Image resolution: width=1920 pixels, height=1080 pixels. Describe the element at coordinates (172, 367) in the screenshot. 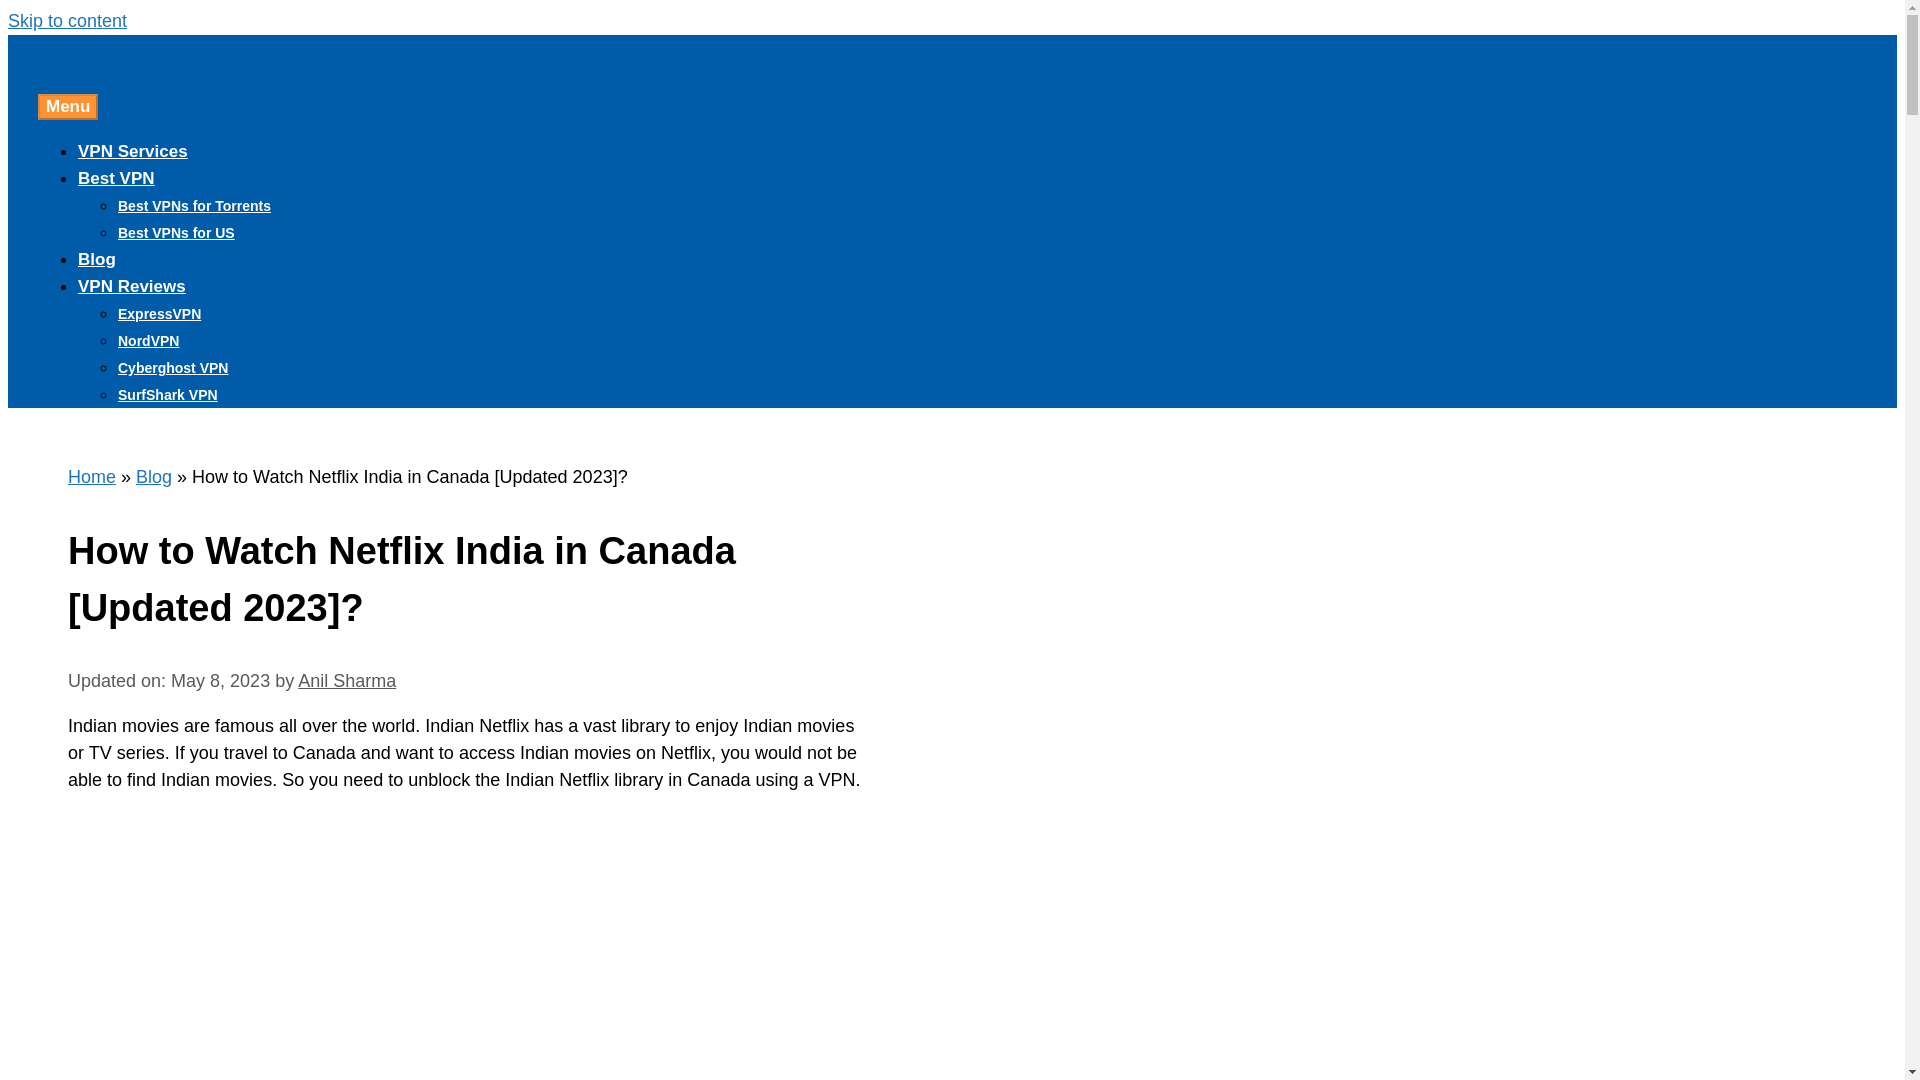

I see `Cyberghost VPN` at that location.